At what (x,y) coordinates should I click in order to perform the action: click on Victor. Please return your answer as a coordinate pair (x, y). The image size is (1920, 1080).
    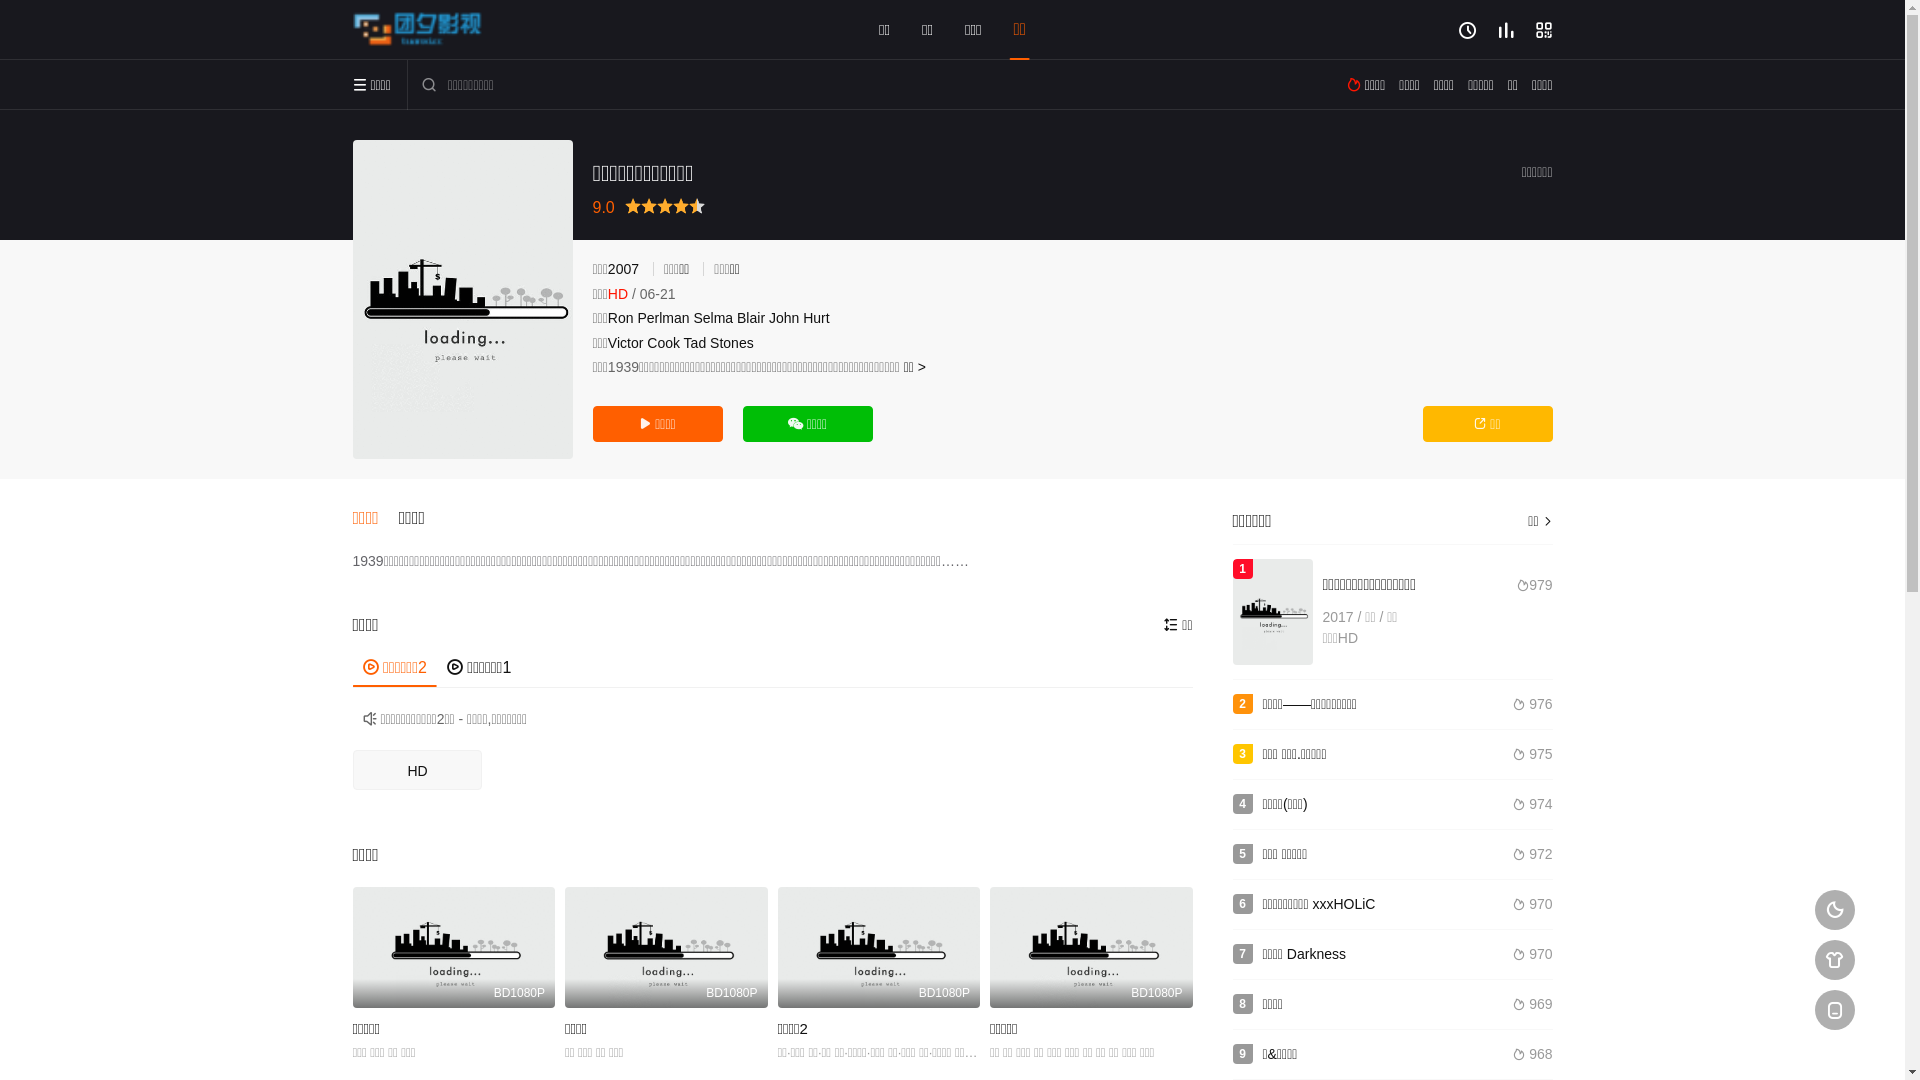
    Looking at the image, I should click on (626, 343).